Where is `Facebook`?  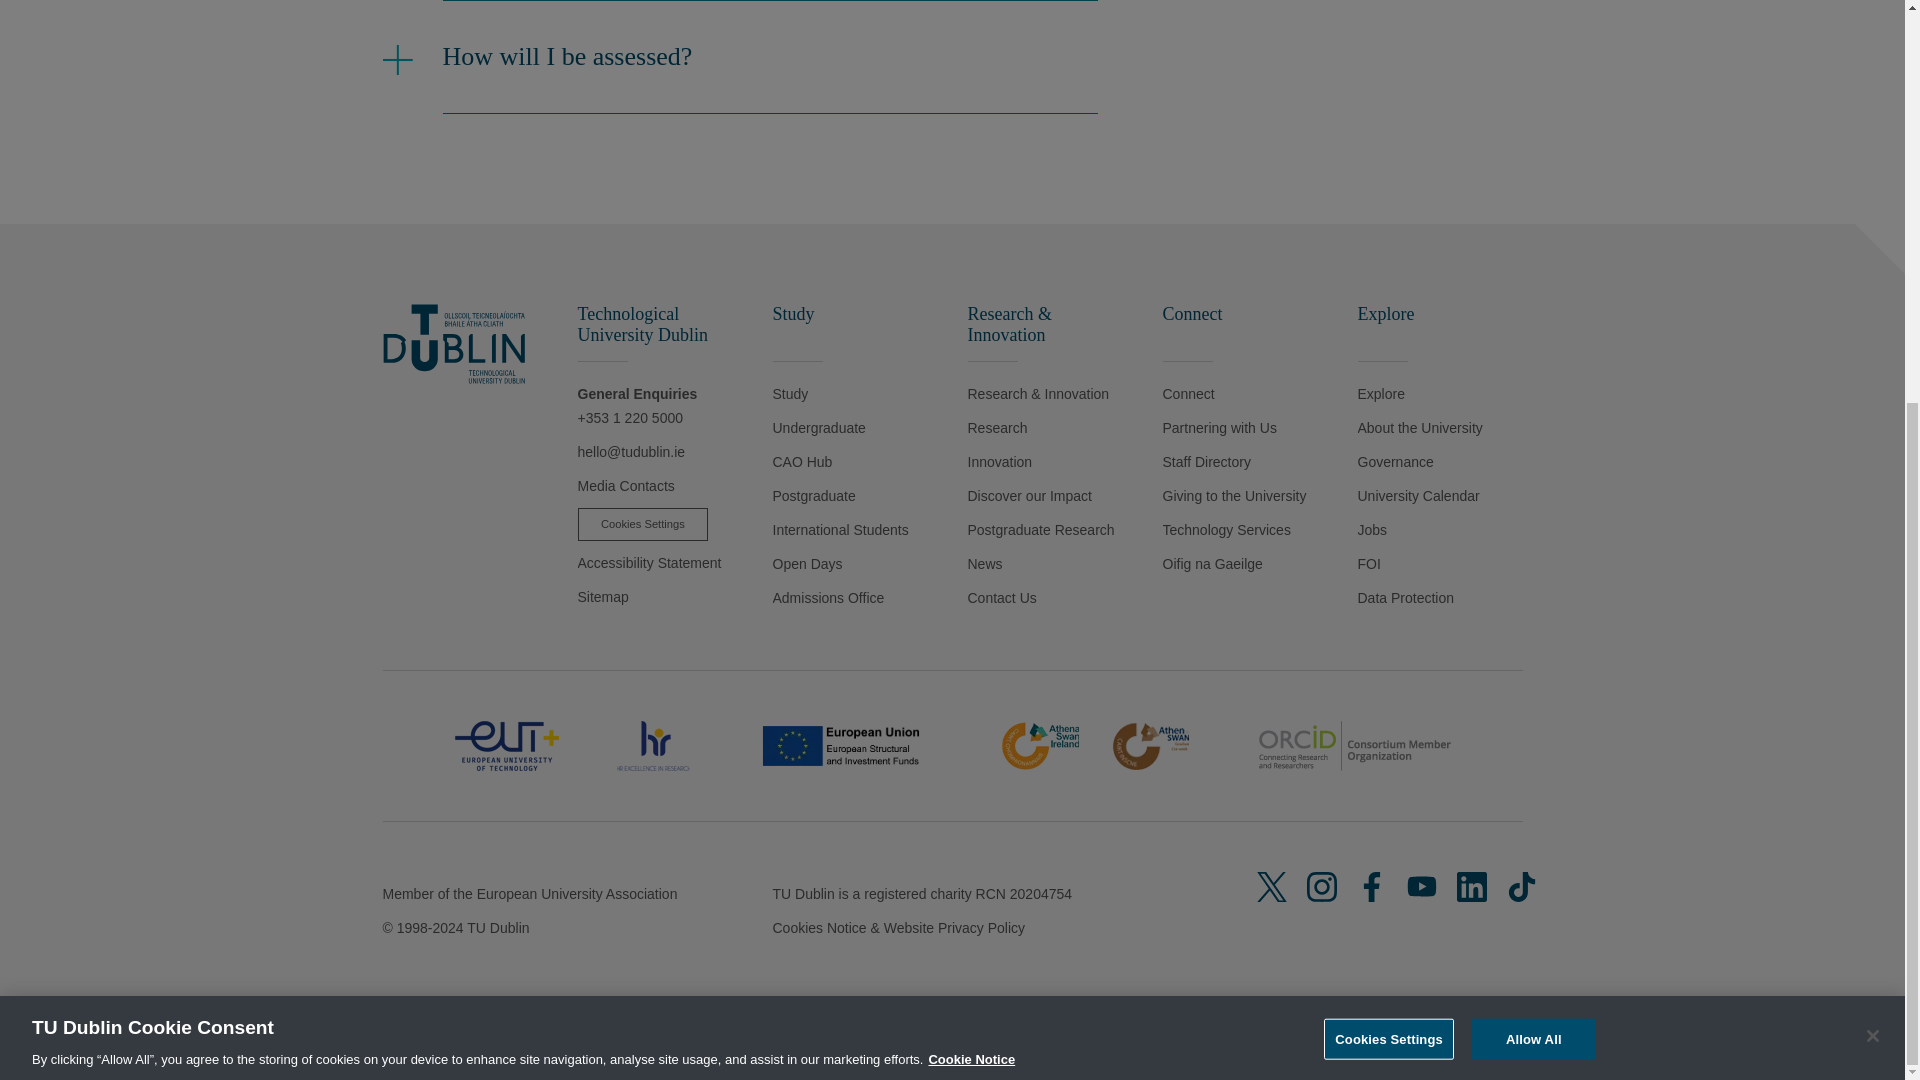
Facebook is located at coordinates (1372, 886).